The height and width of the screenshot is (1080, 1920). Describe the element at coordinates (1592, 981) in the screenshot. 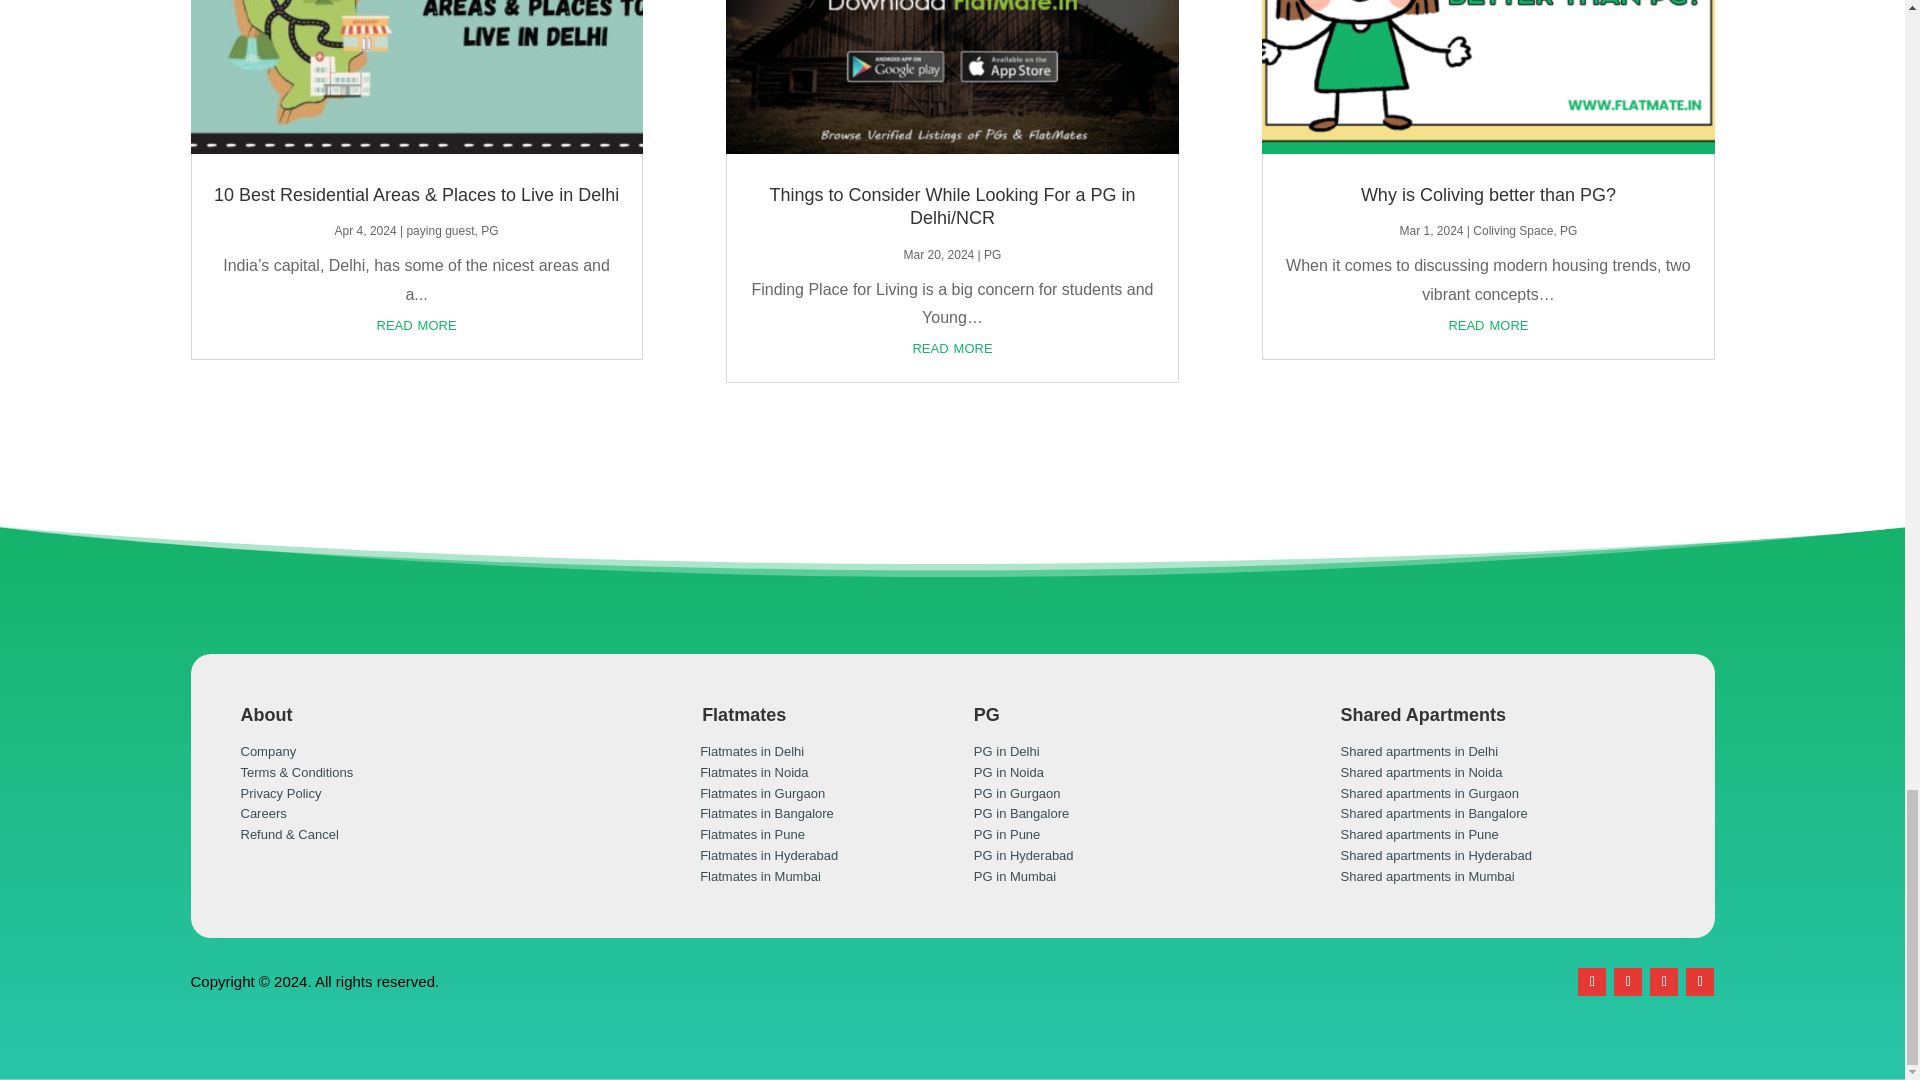

I see `Follow on Facebook` at that location.